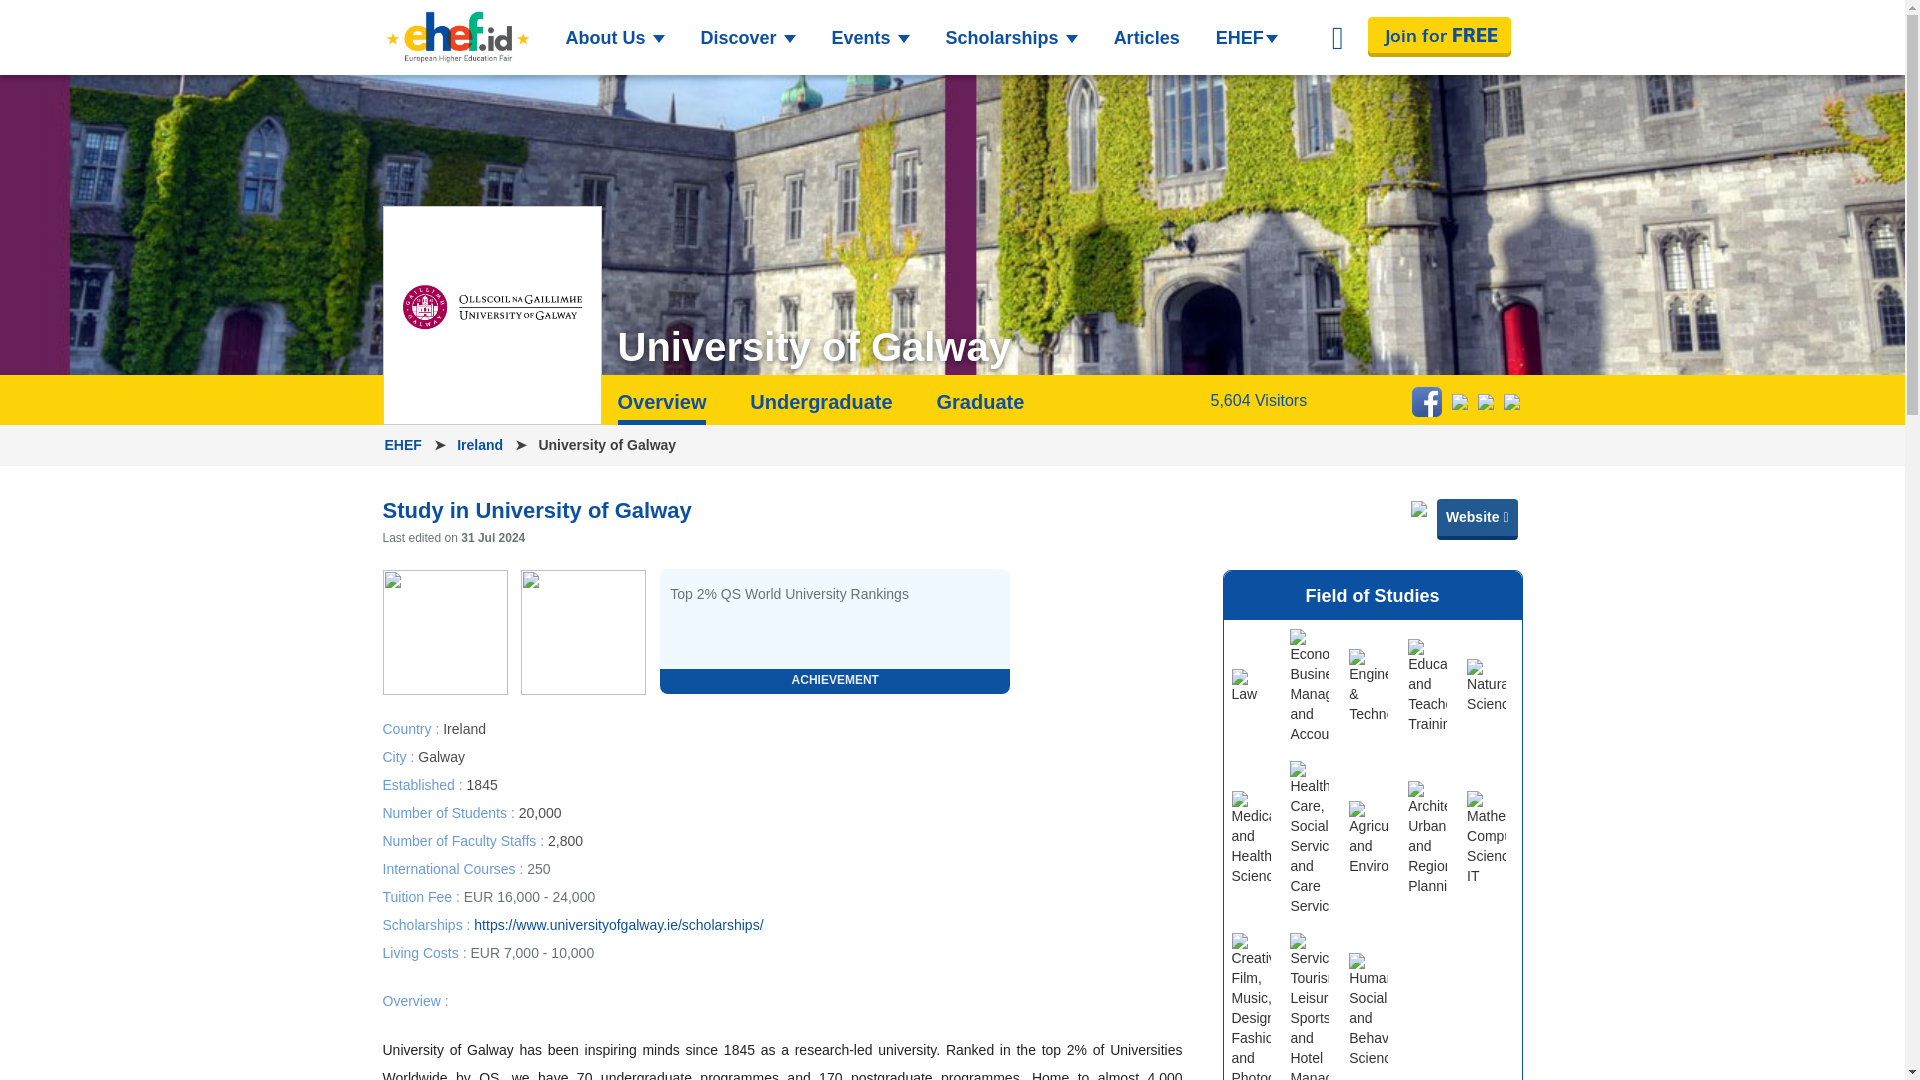  I want to click on EHEF, so click(404, 444).